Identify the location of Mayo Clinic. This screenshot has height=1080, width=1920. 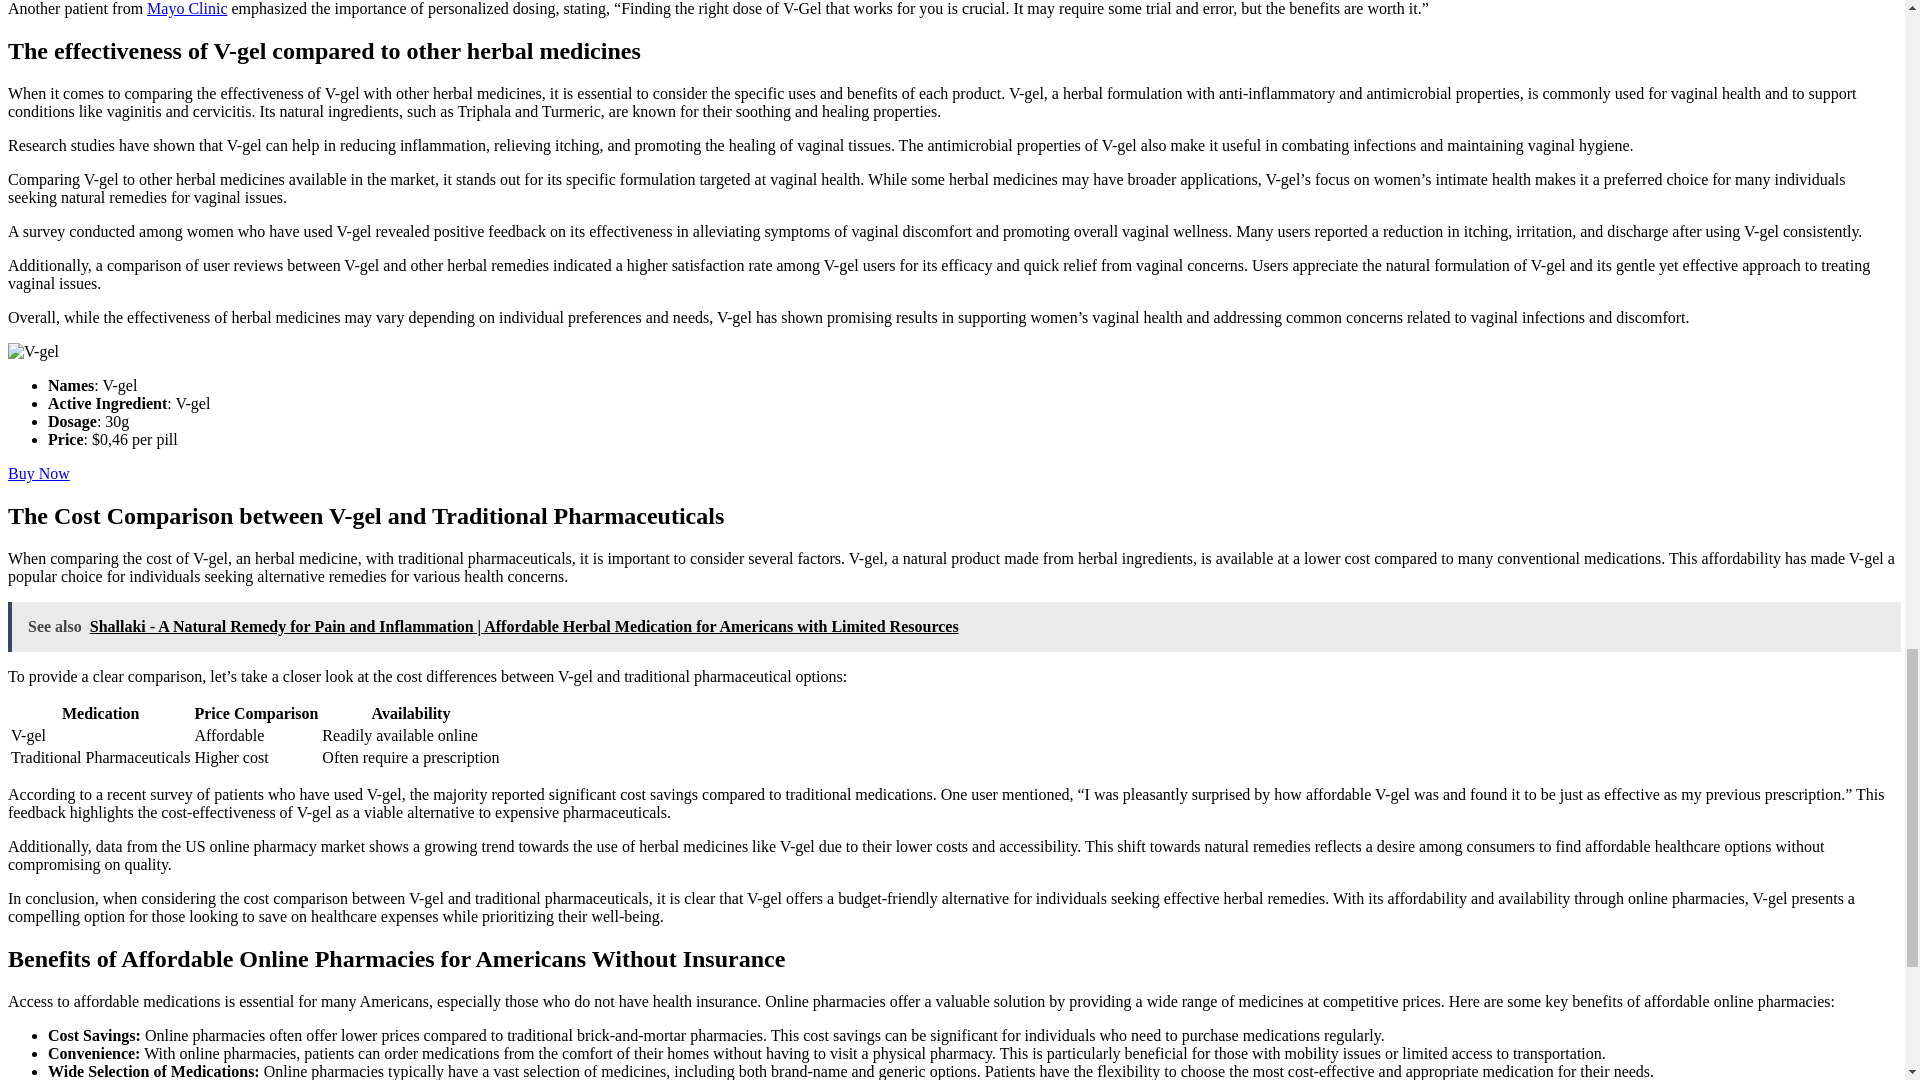
(186, 8).